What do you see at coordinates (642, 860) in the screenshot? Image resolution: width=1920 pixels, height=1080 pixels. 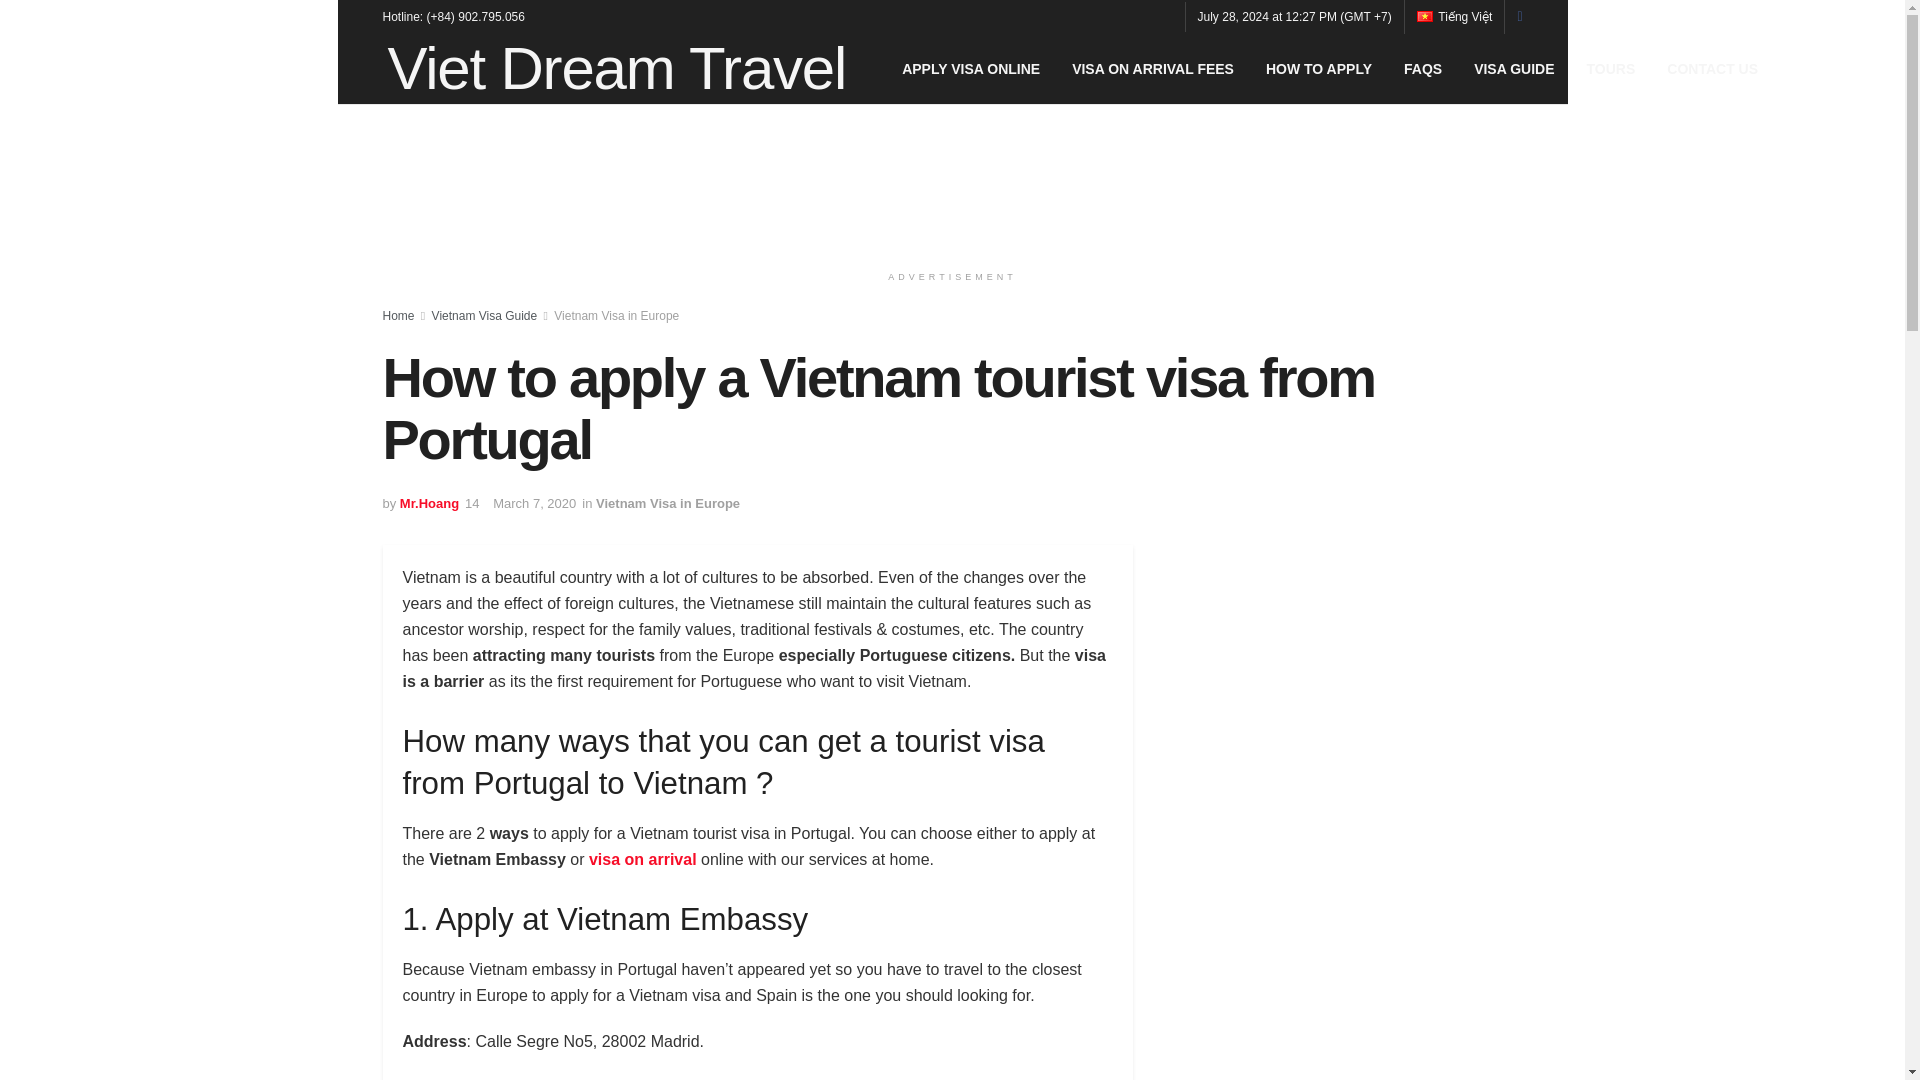 I see `visa on arrival` at bounding box center [642, 860].